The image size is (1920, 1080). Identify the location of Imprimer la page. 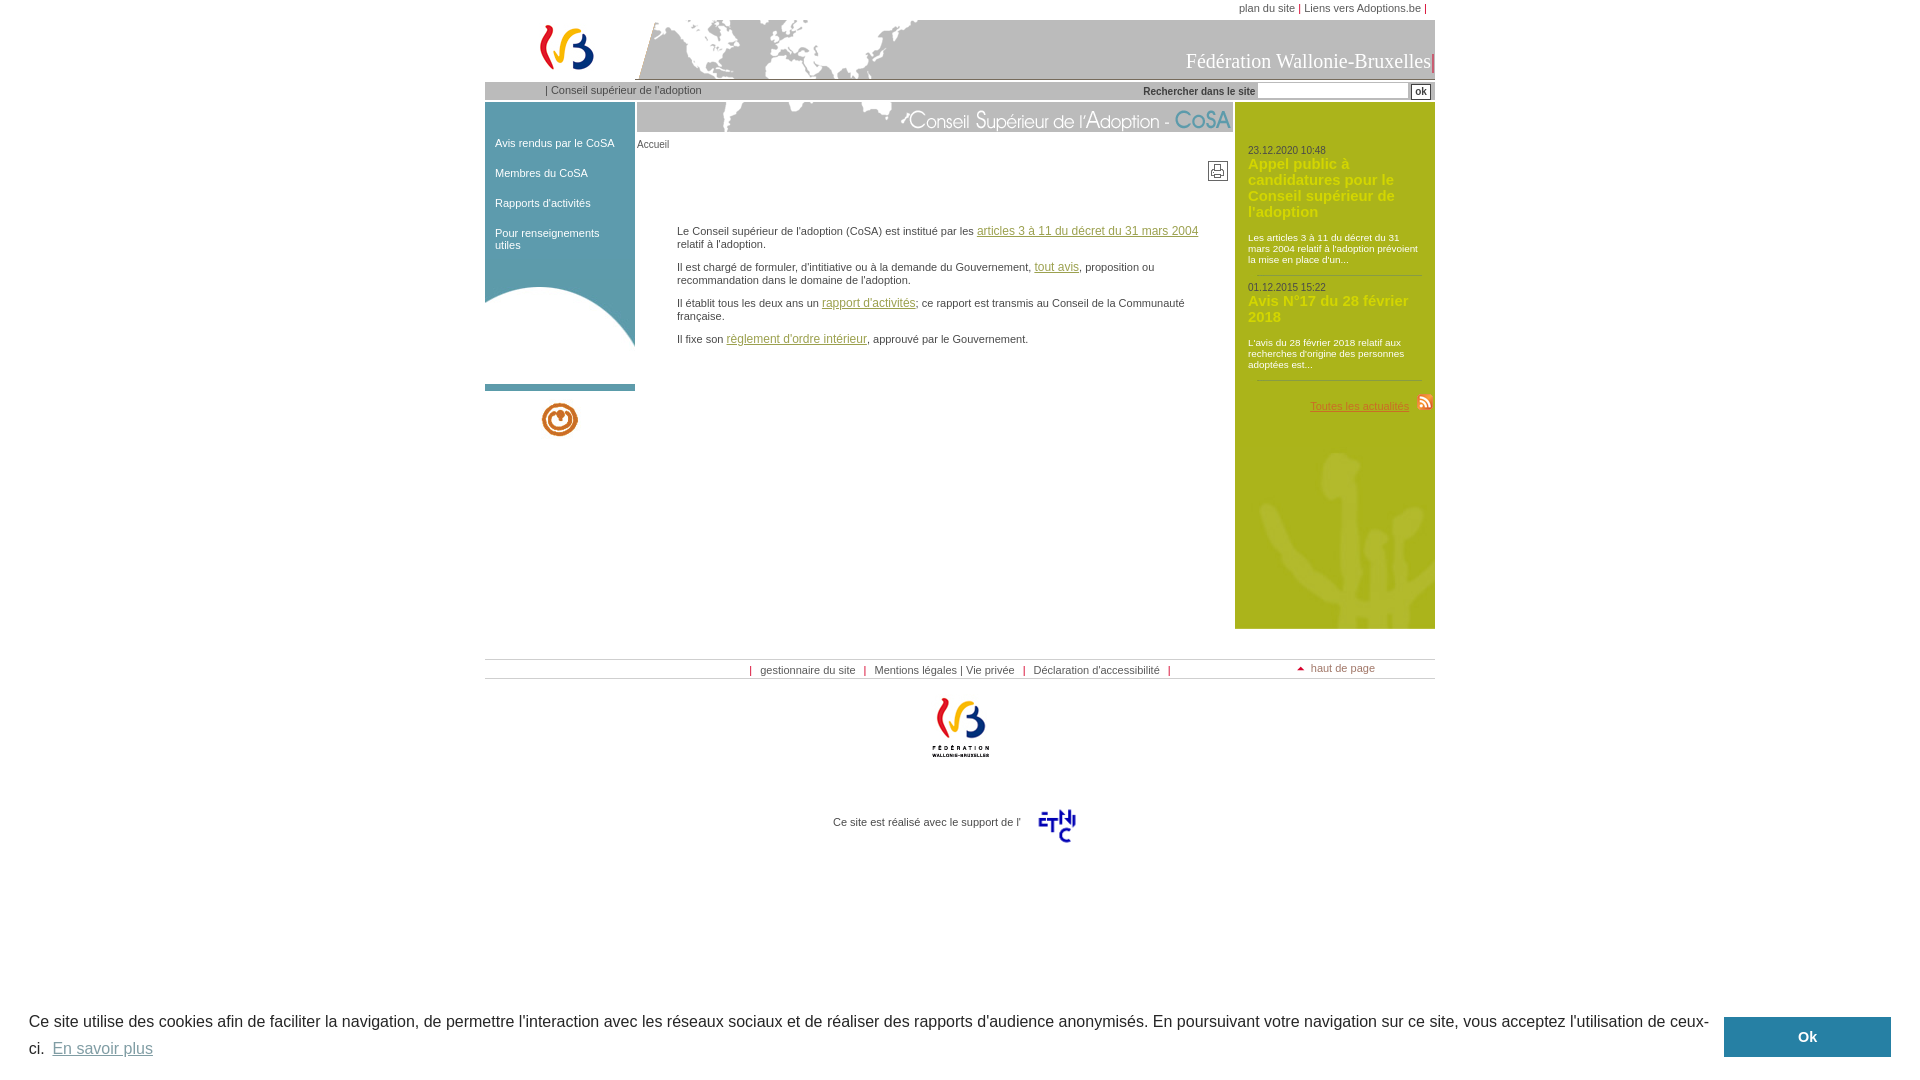
(1218, 177).